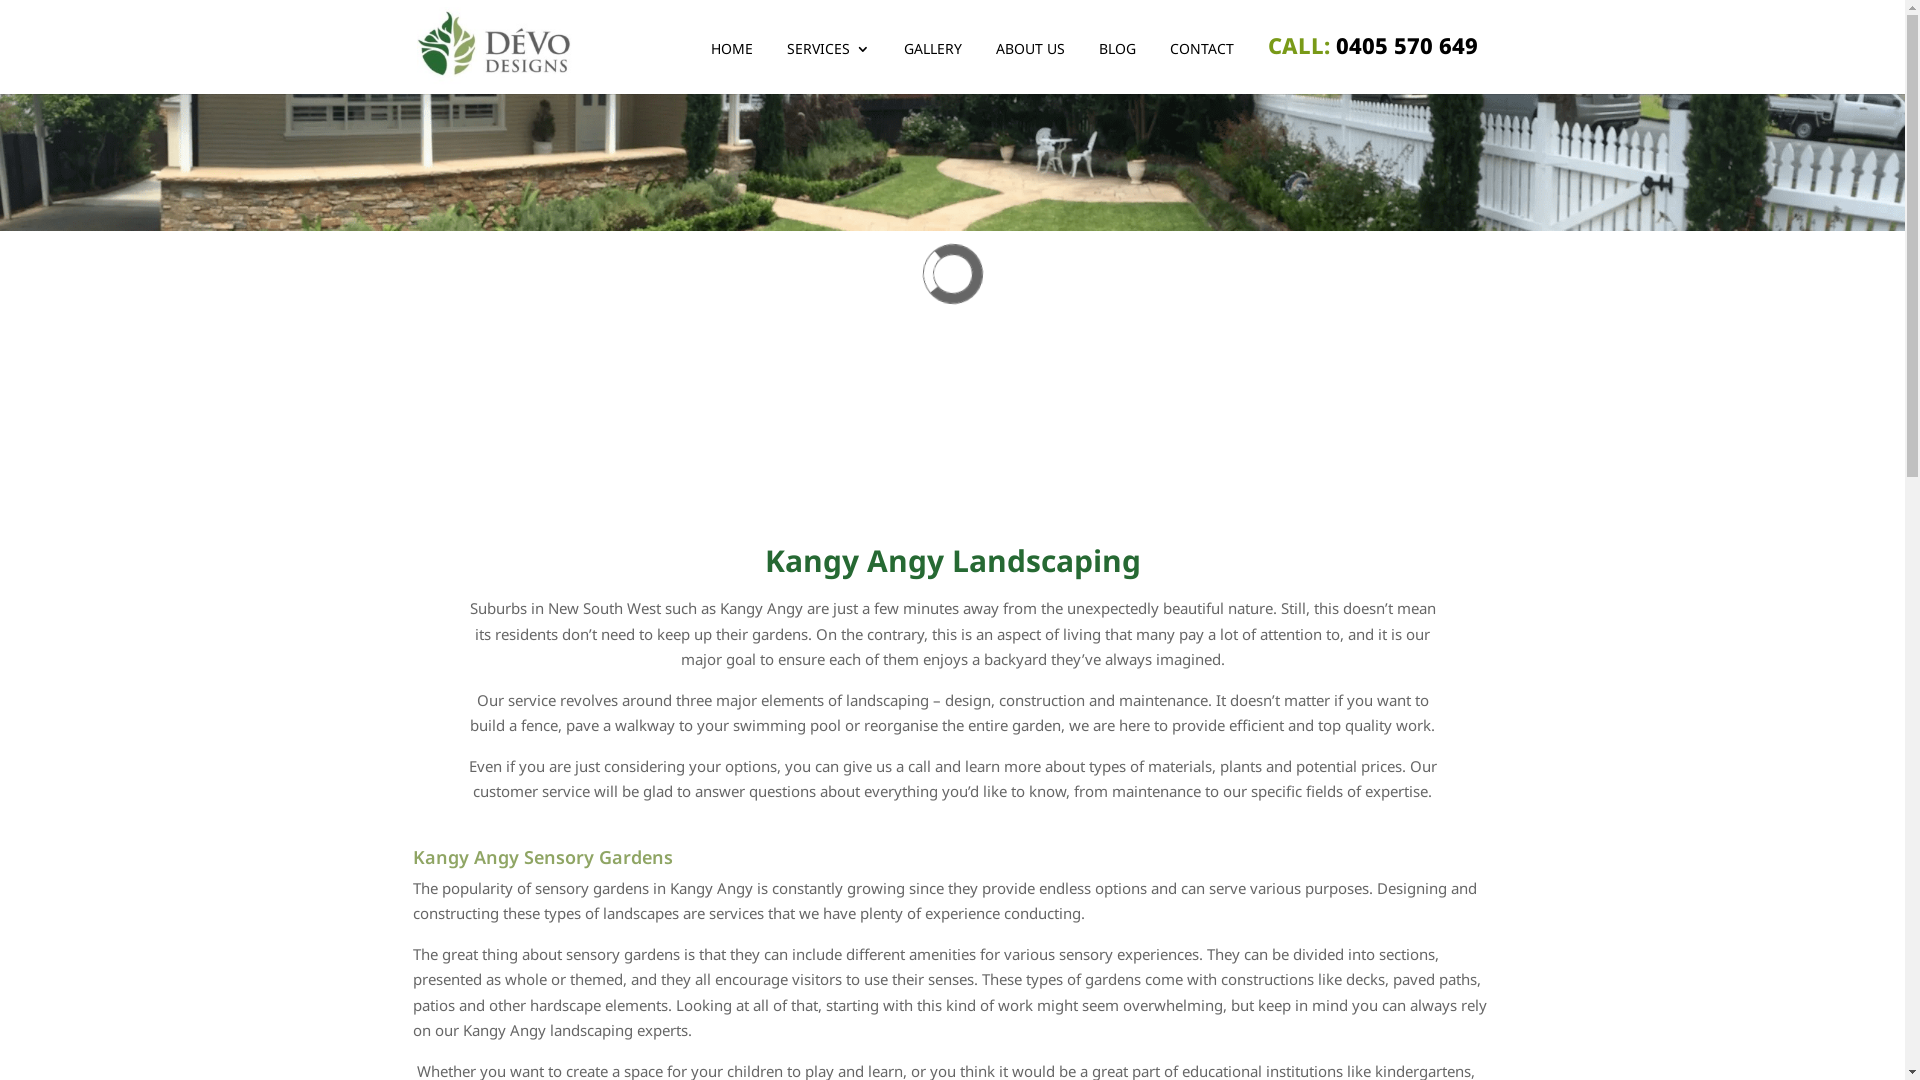  Describe the element at coordinates (731, 68) in the screenshot. I see `HOME` at that location.